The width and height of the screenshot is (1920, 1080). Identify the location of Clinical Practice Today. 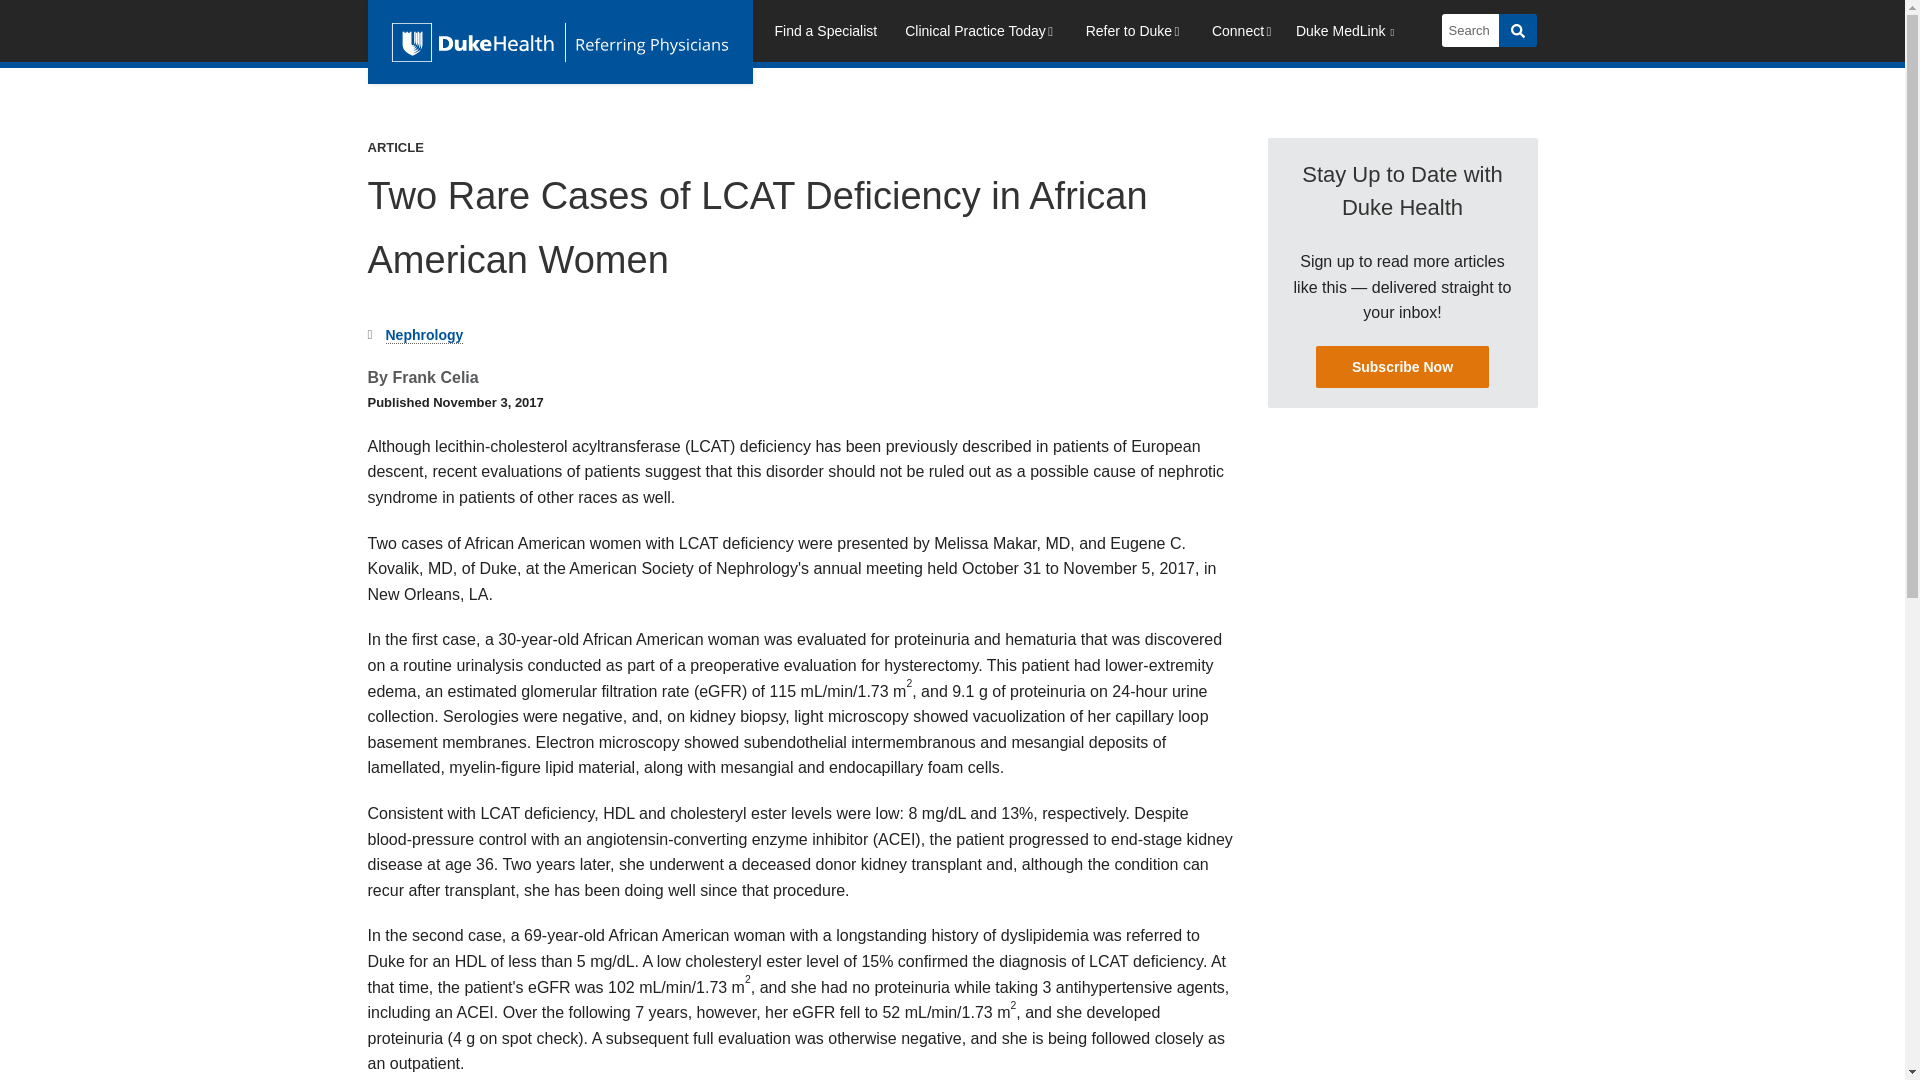
(980, 34).